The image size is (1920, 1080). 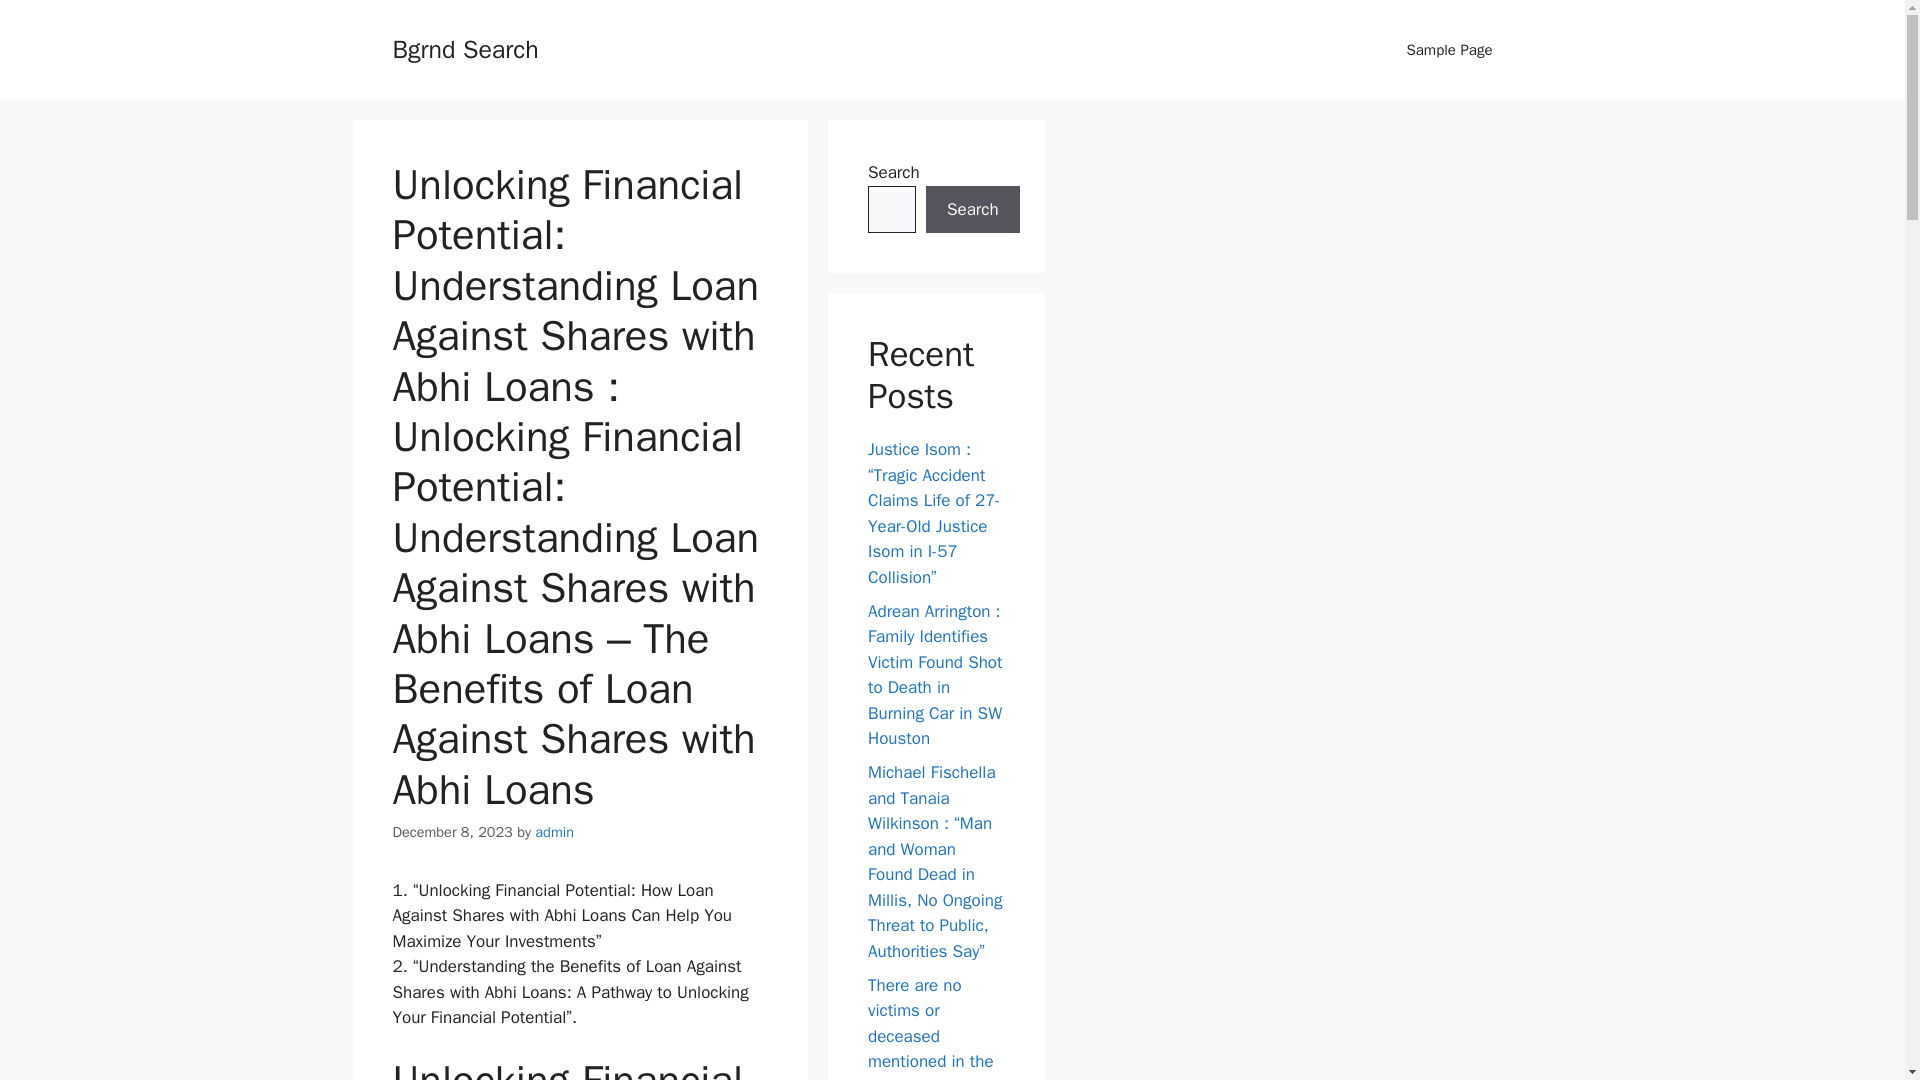 I want to click on Bgrnd Search, so click(x=464, y=48).